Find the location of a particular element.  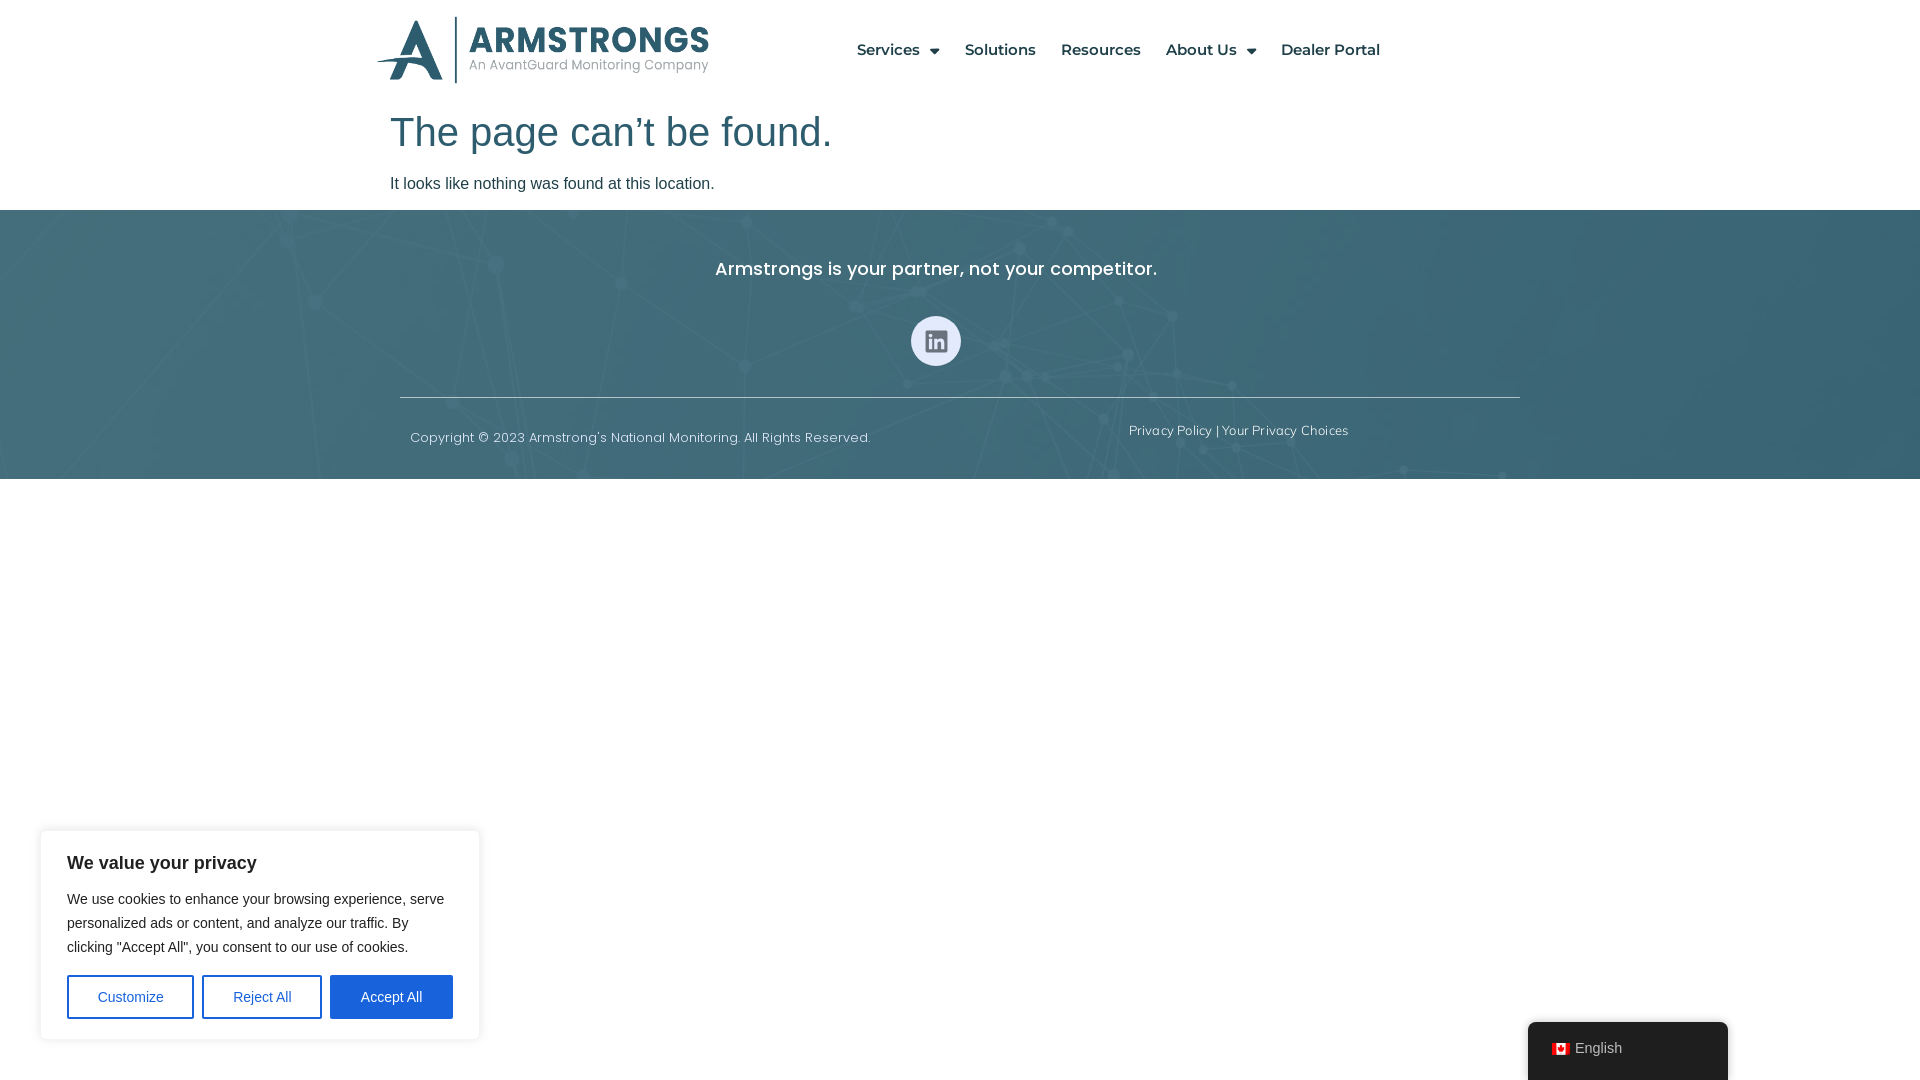

  is located at coordinates (1350, 430).